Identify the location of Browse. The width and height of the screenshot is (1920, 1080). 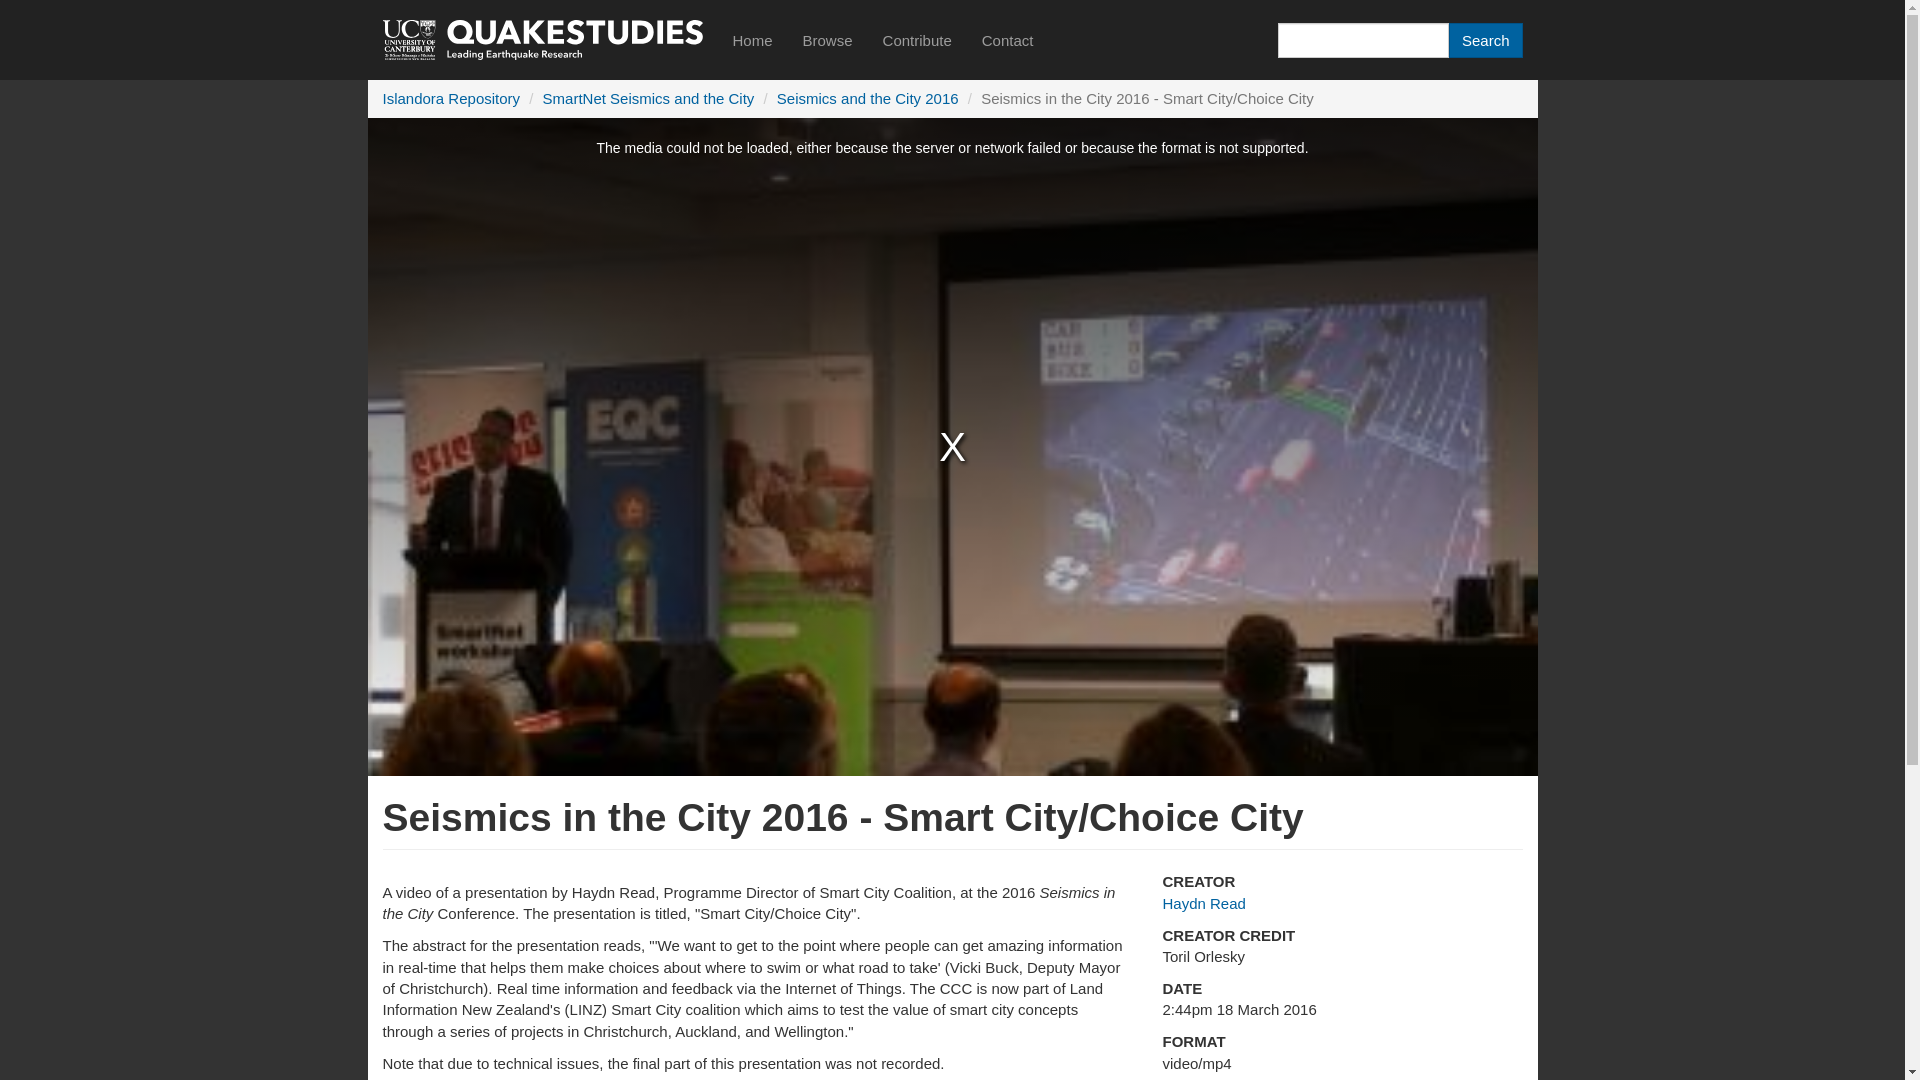
(827, 40).